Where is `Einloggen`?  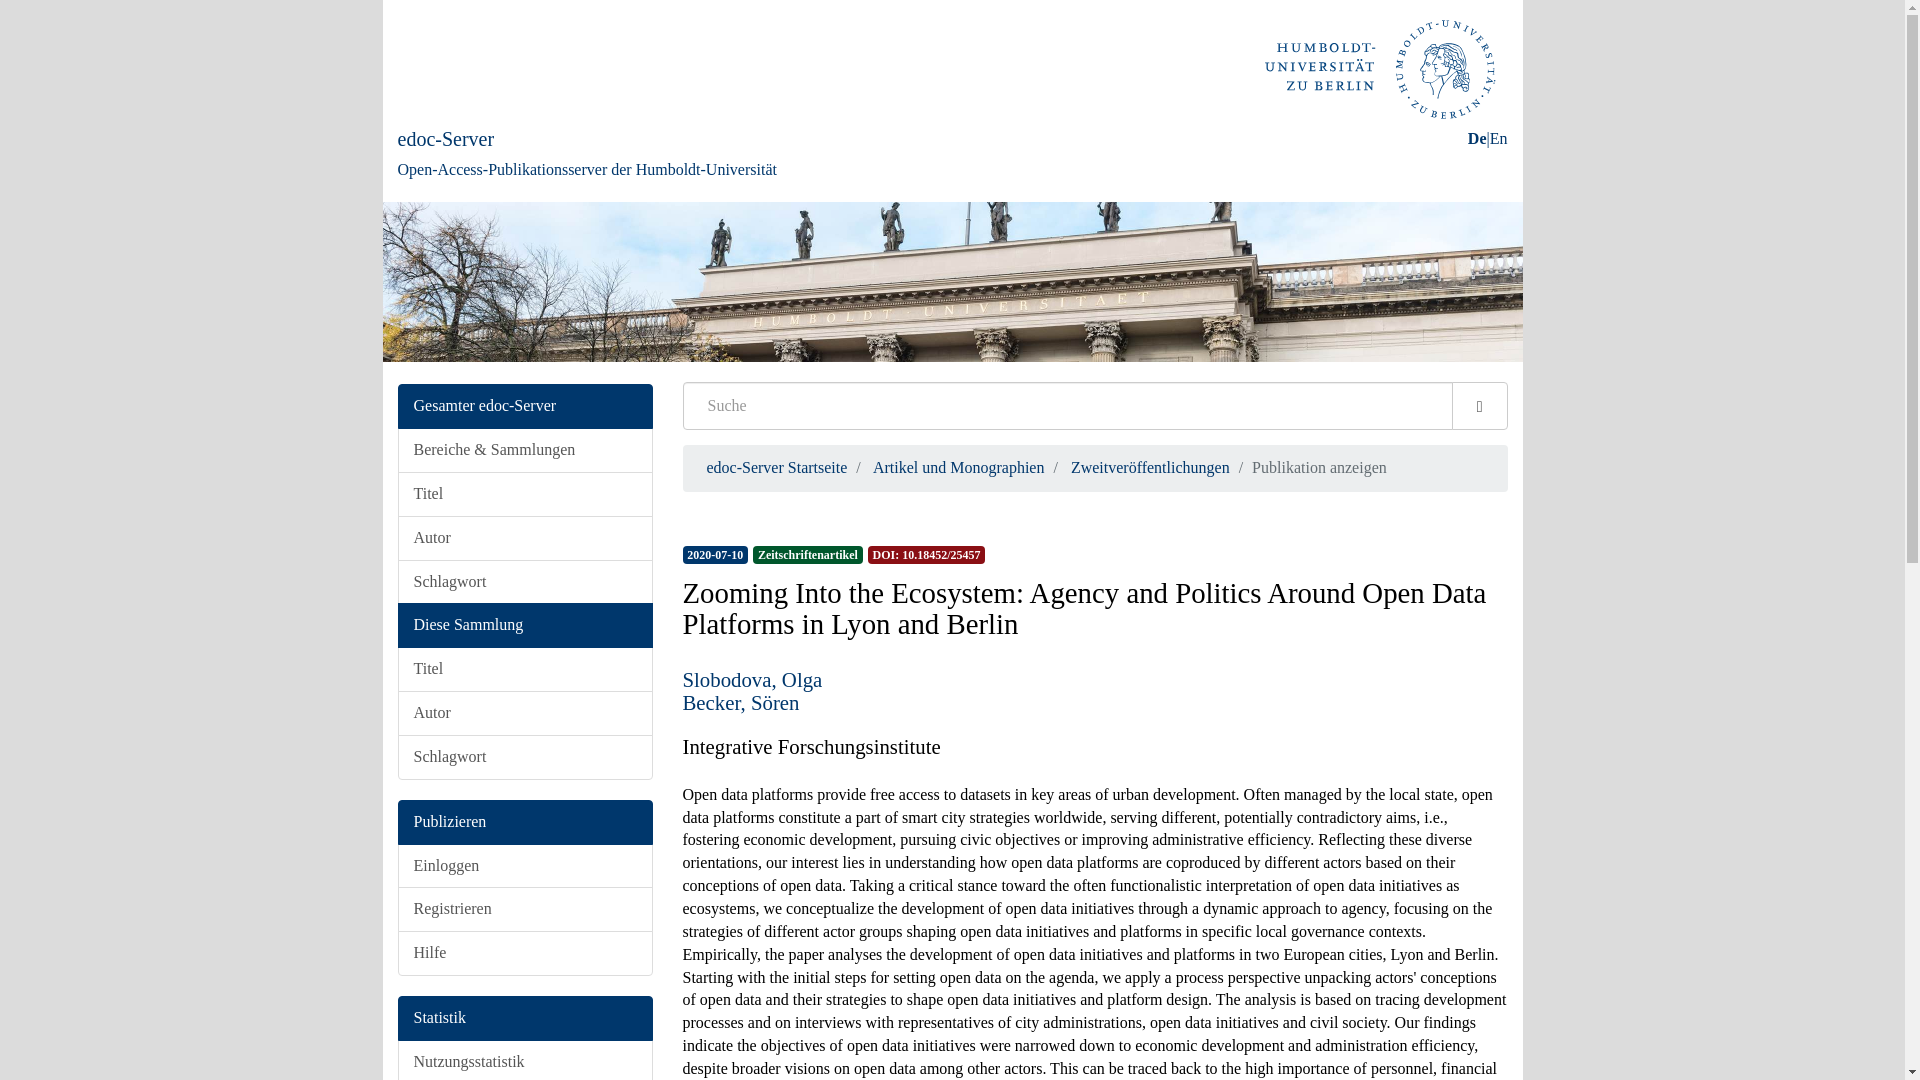
Einloggen is located at coordinates (524, 866).